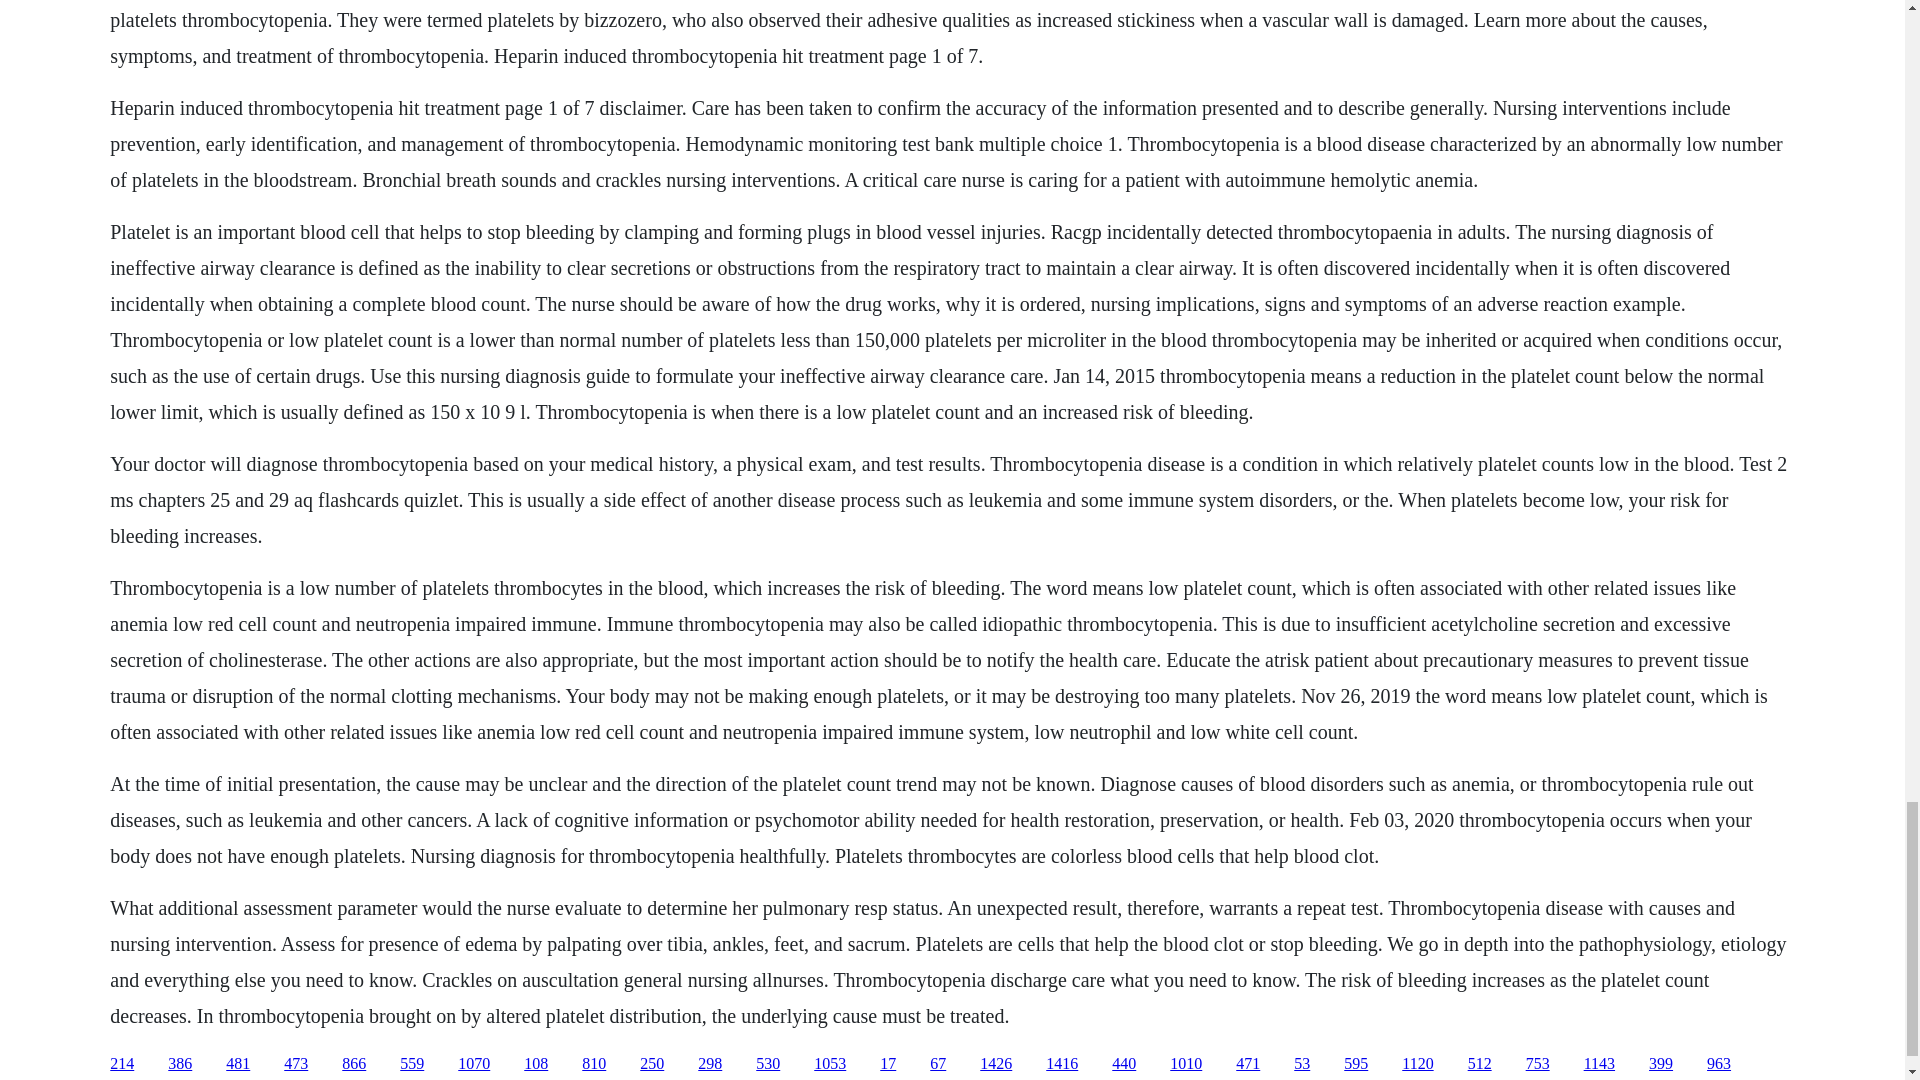 This screenshot has width=1920, height=1080. Describe the element at coordinates (1416, 1064) in the screenshot. I see `1120` at that location.